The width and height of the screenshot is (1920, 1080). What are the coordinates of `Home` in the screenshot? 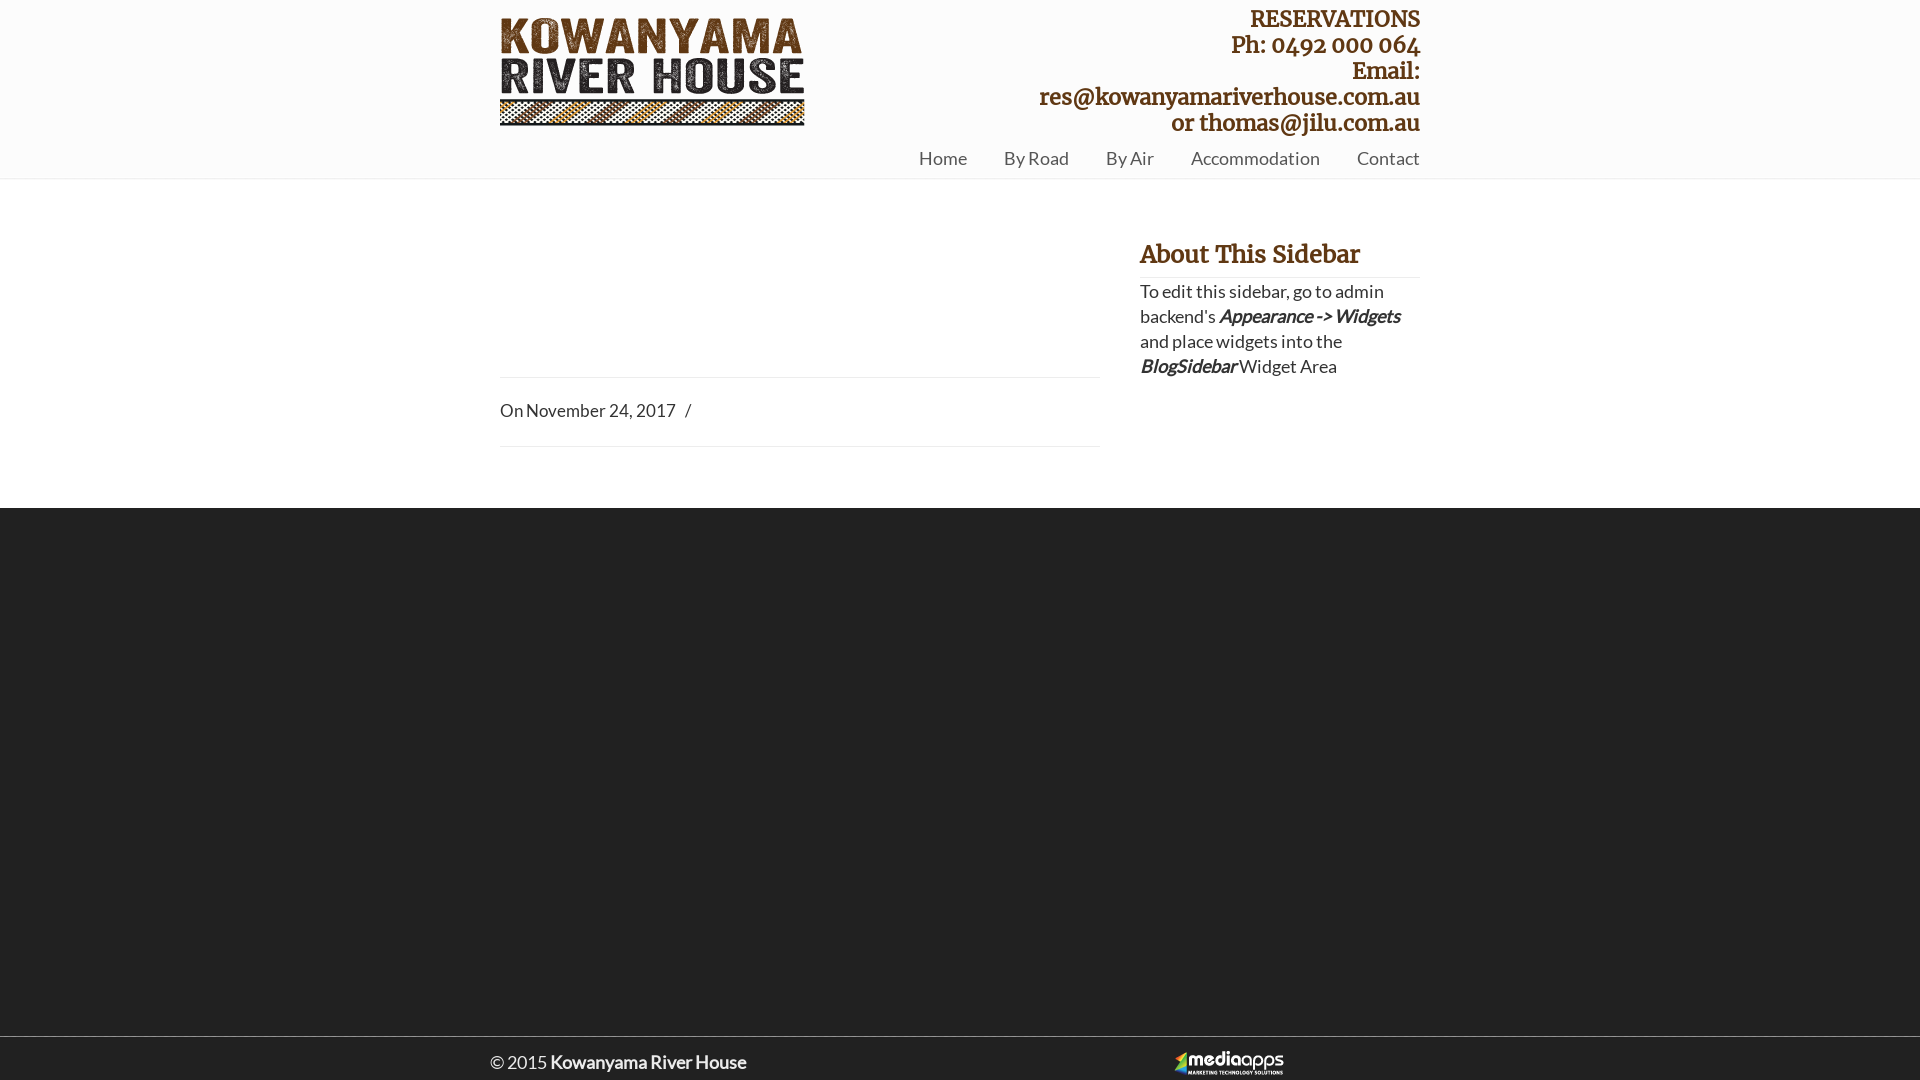 It's located at (943, 158).